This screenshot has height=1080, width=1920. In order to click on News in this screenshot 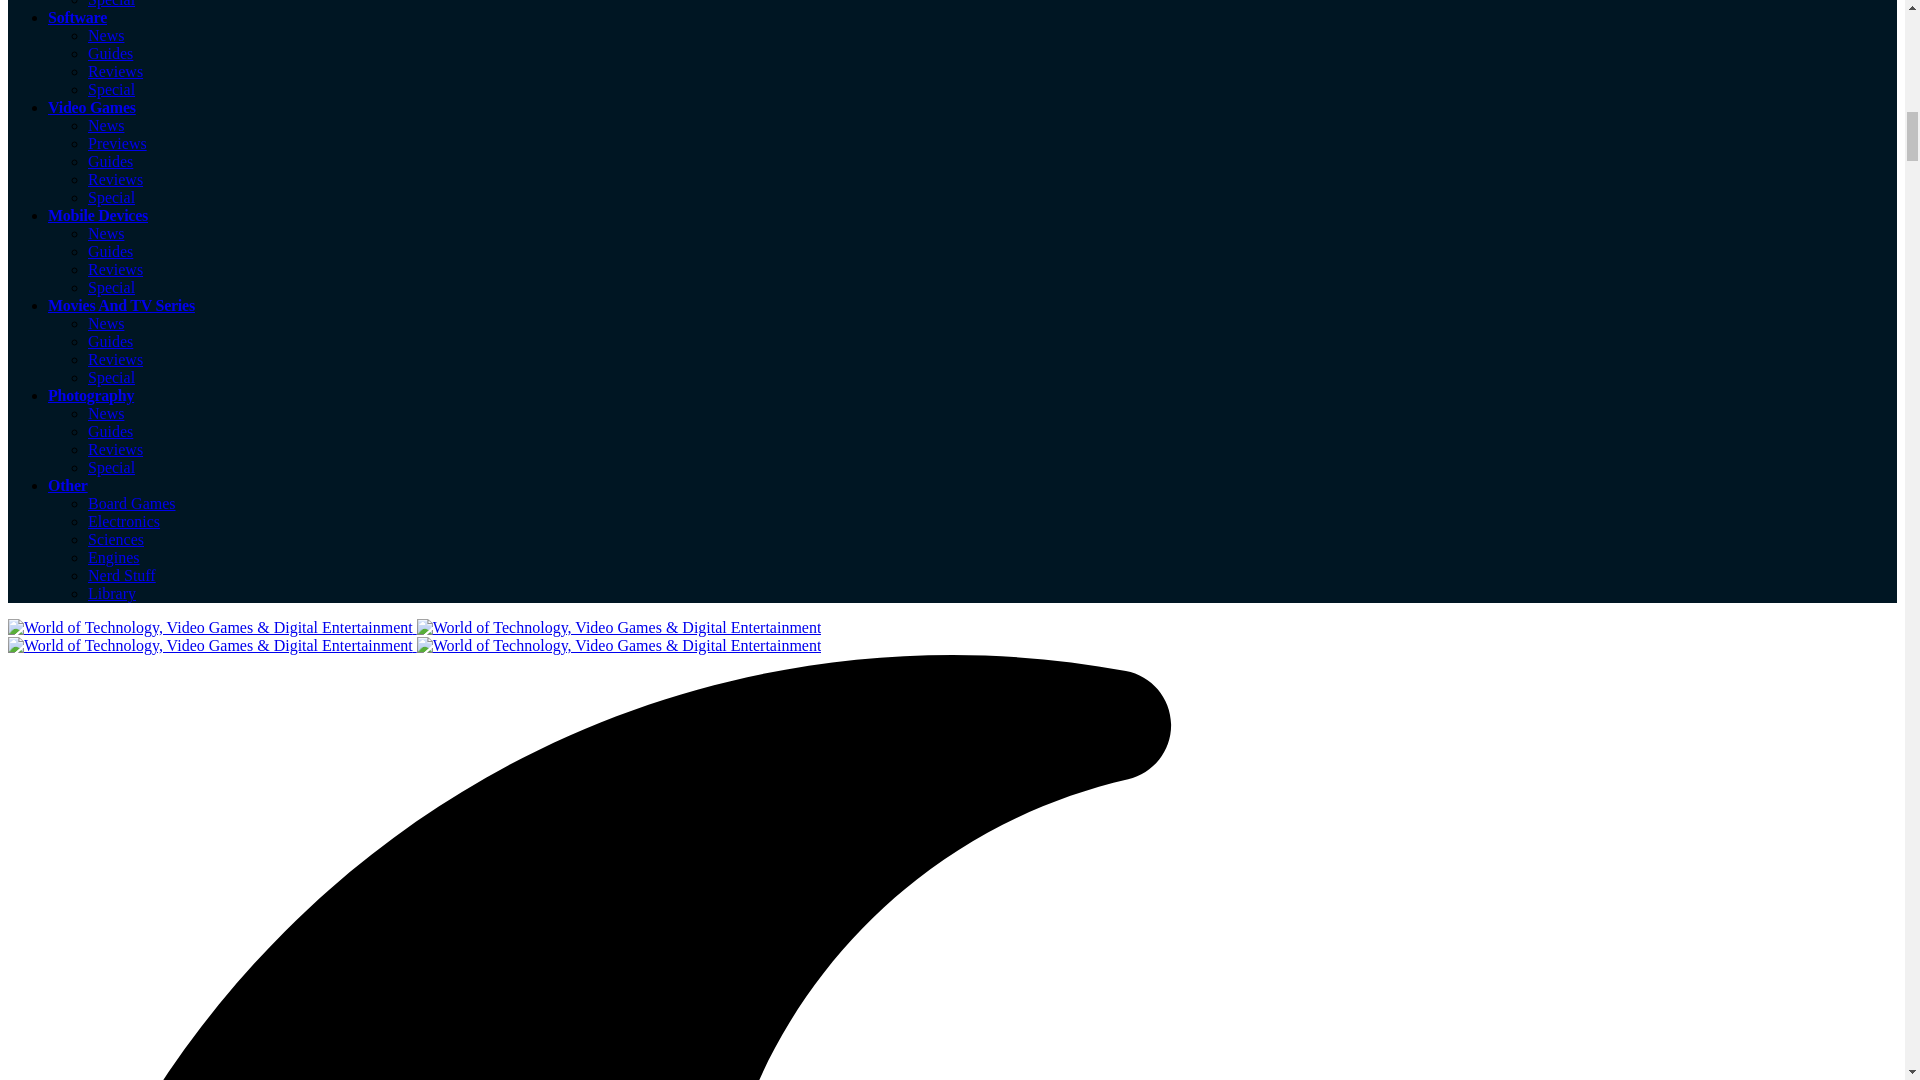, I will do `click(106, 124)`.